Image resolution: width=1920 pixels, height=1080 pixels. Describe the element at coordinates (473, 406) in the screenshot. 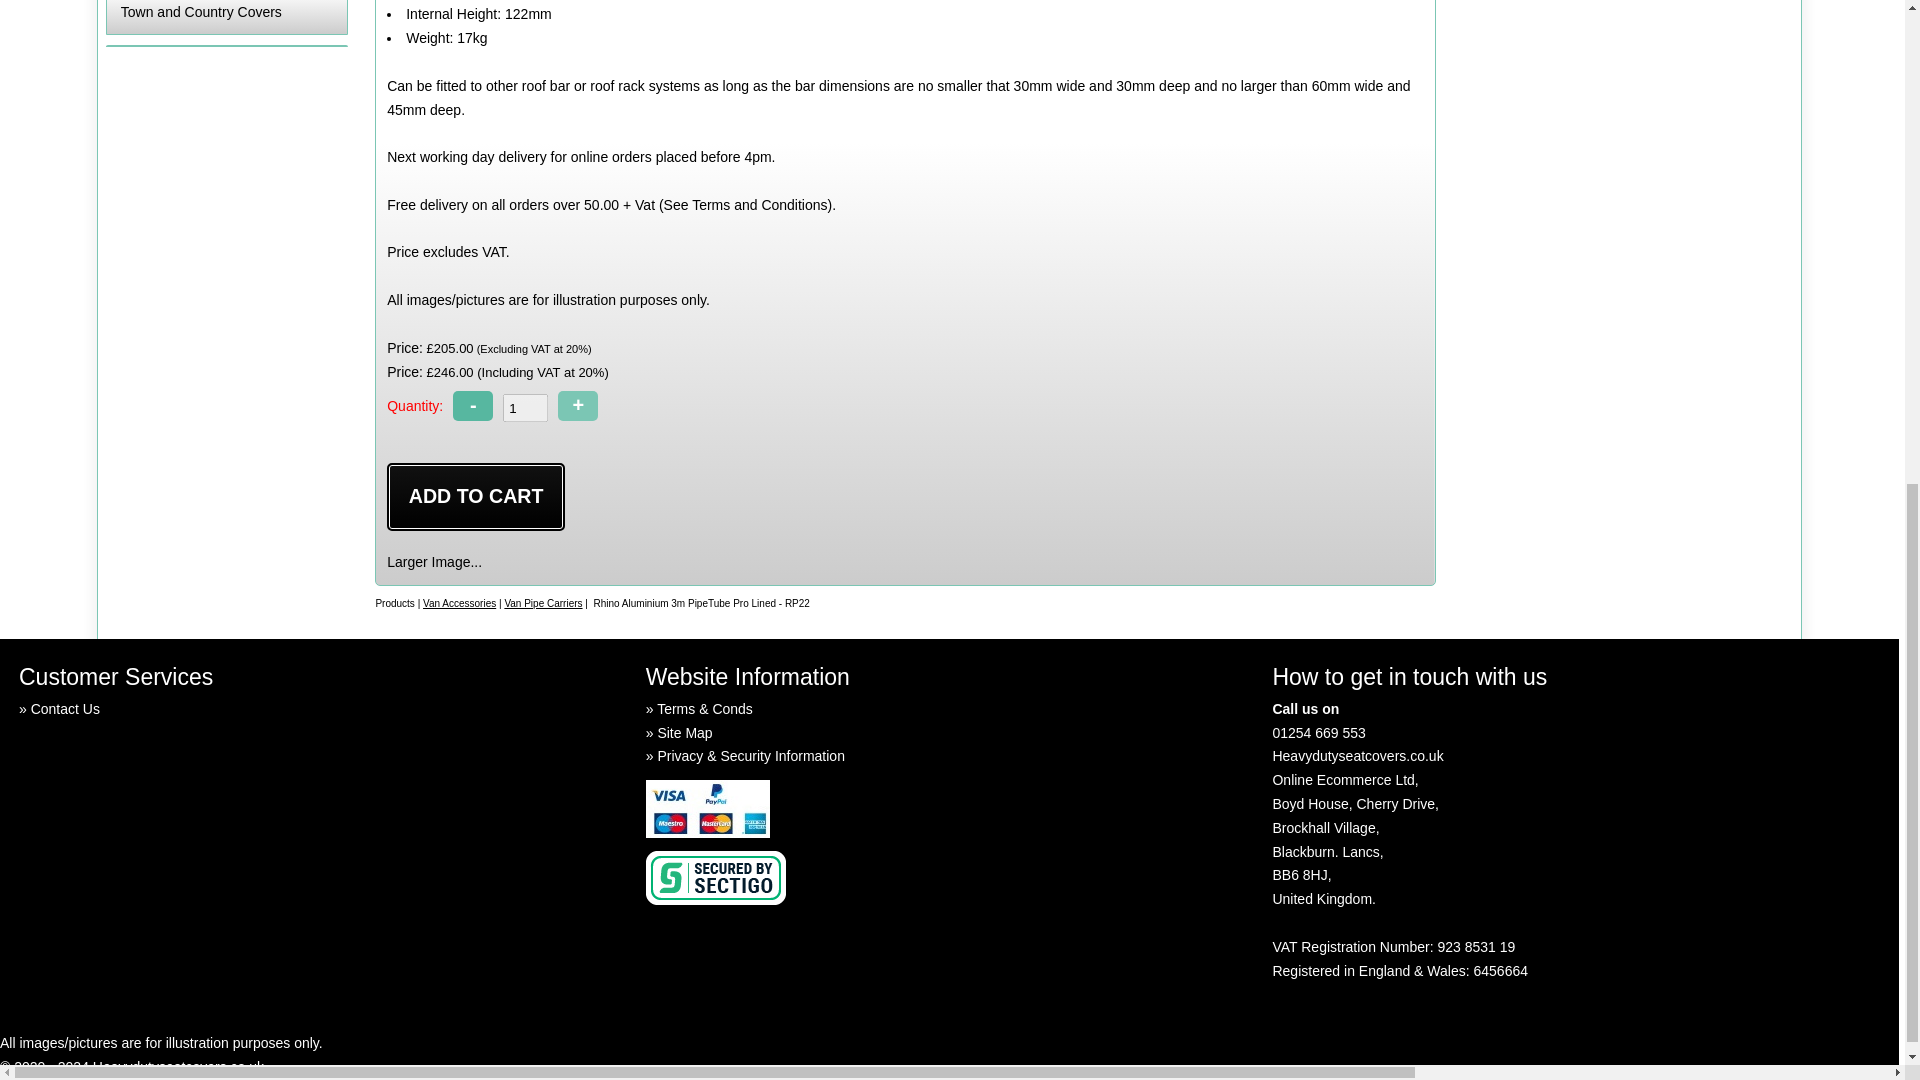

I see `-` at that location.